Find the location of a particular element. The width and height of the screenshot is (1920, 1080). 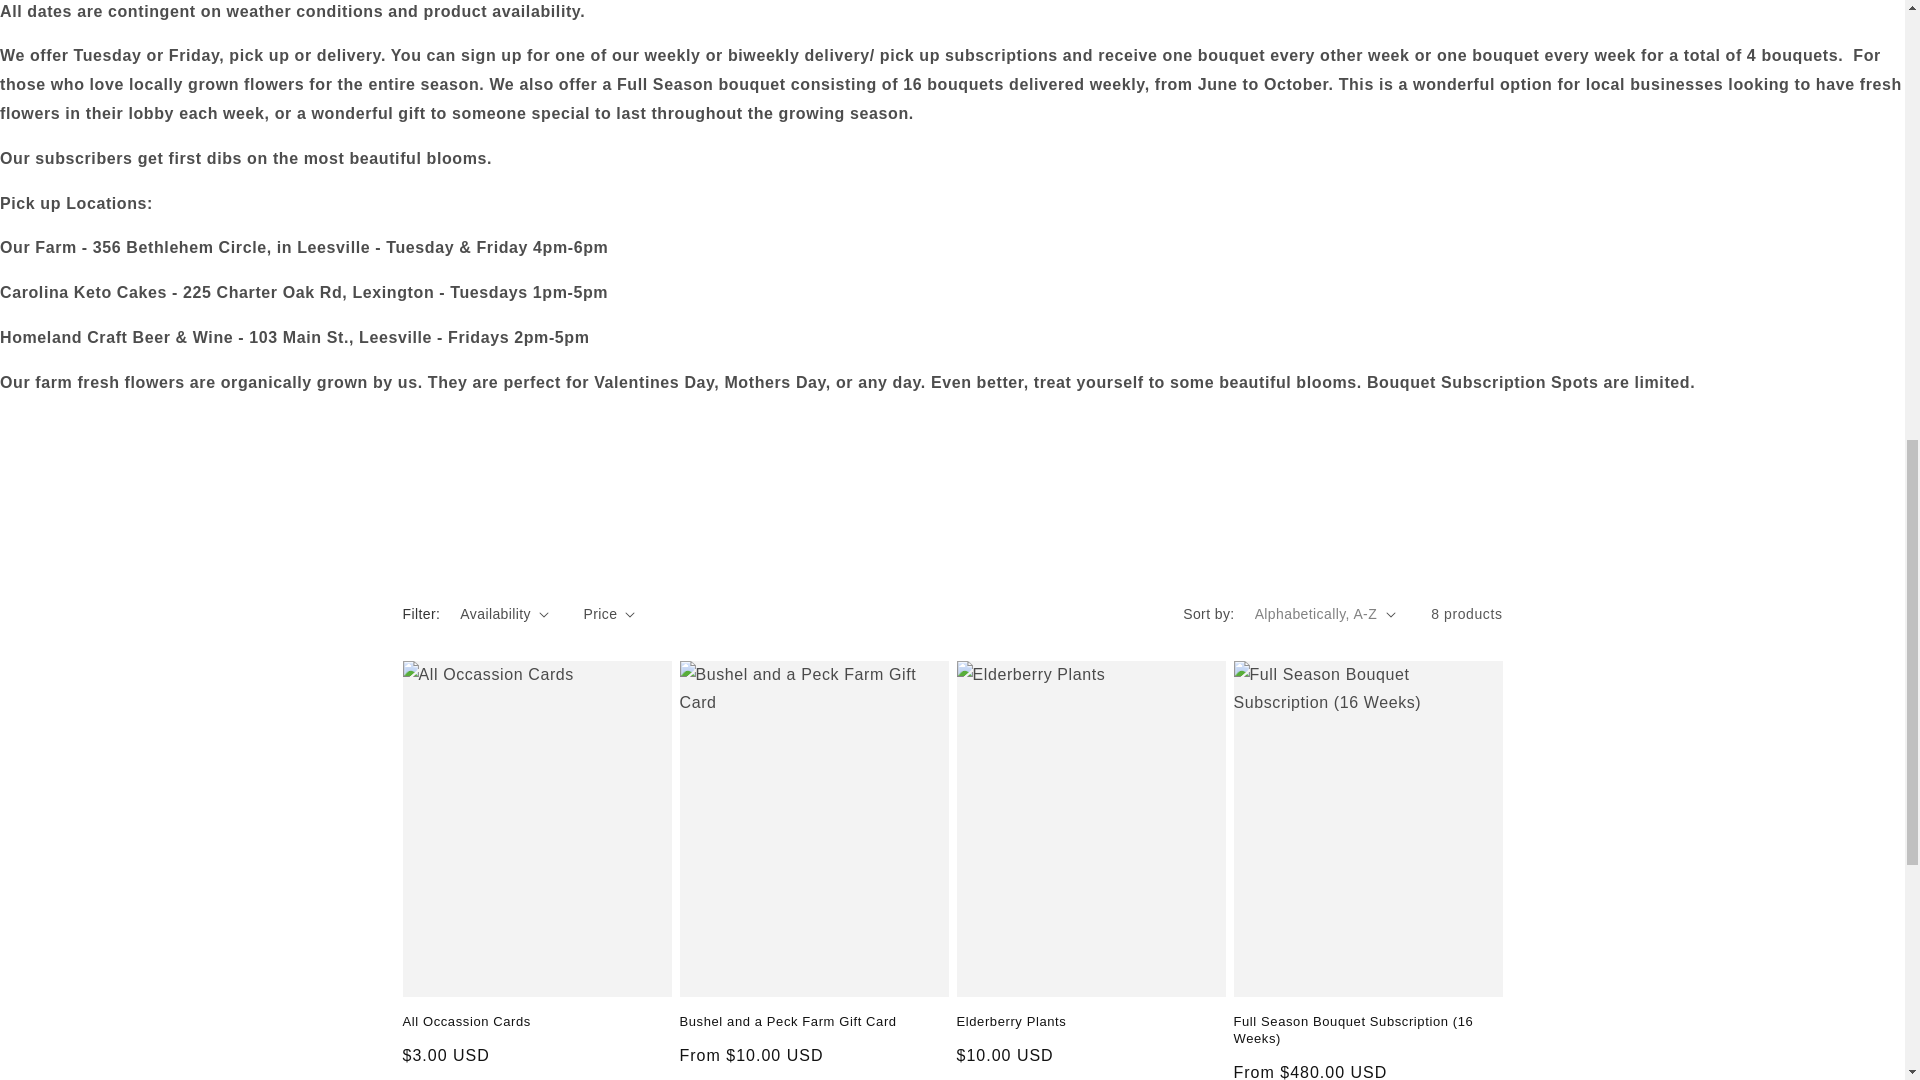

All Occassion Cards is located at coordinates (536, 1022).